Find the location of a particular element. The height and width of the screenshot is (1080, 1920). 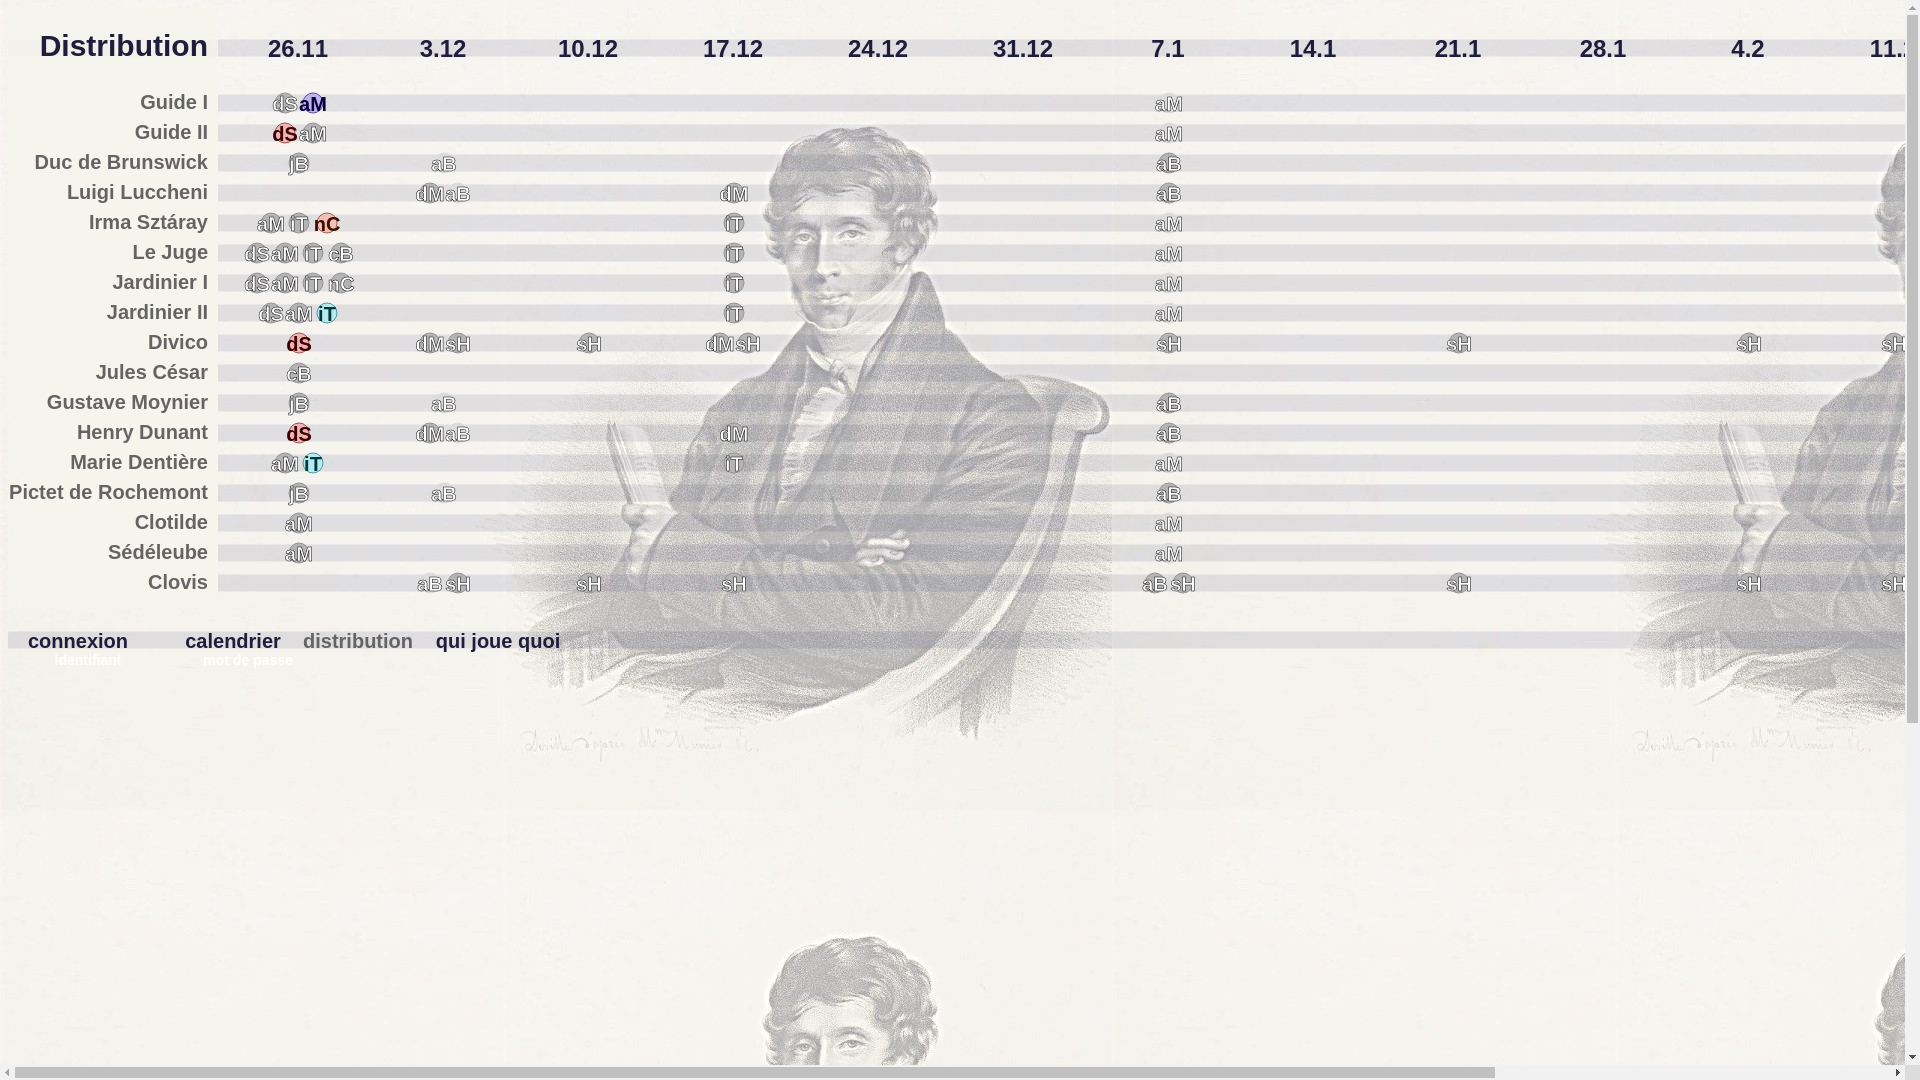

sH is located at coordinates (748, 344).